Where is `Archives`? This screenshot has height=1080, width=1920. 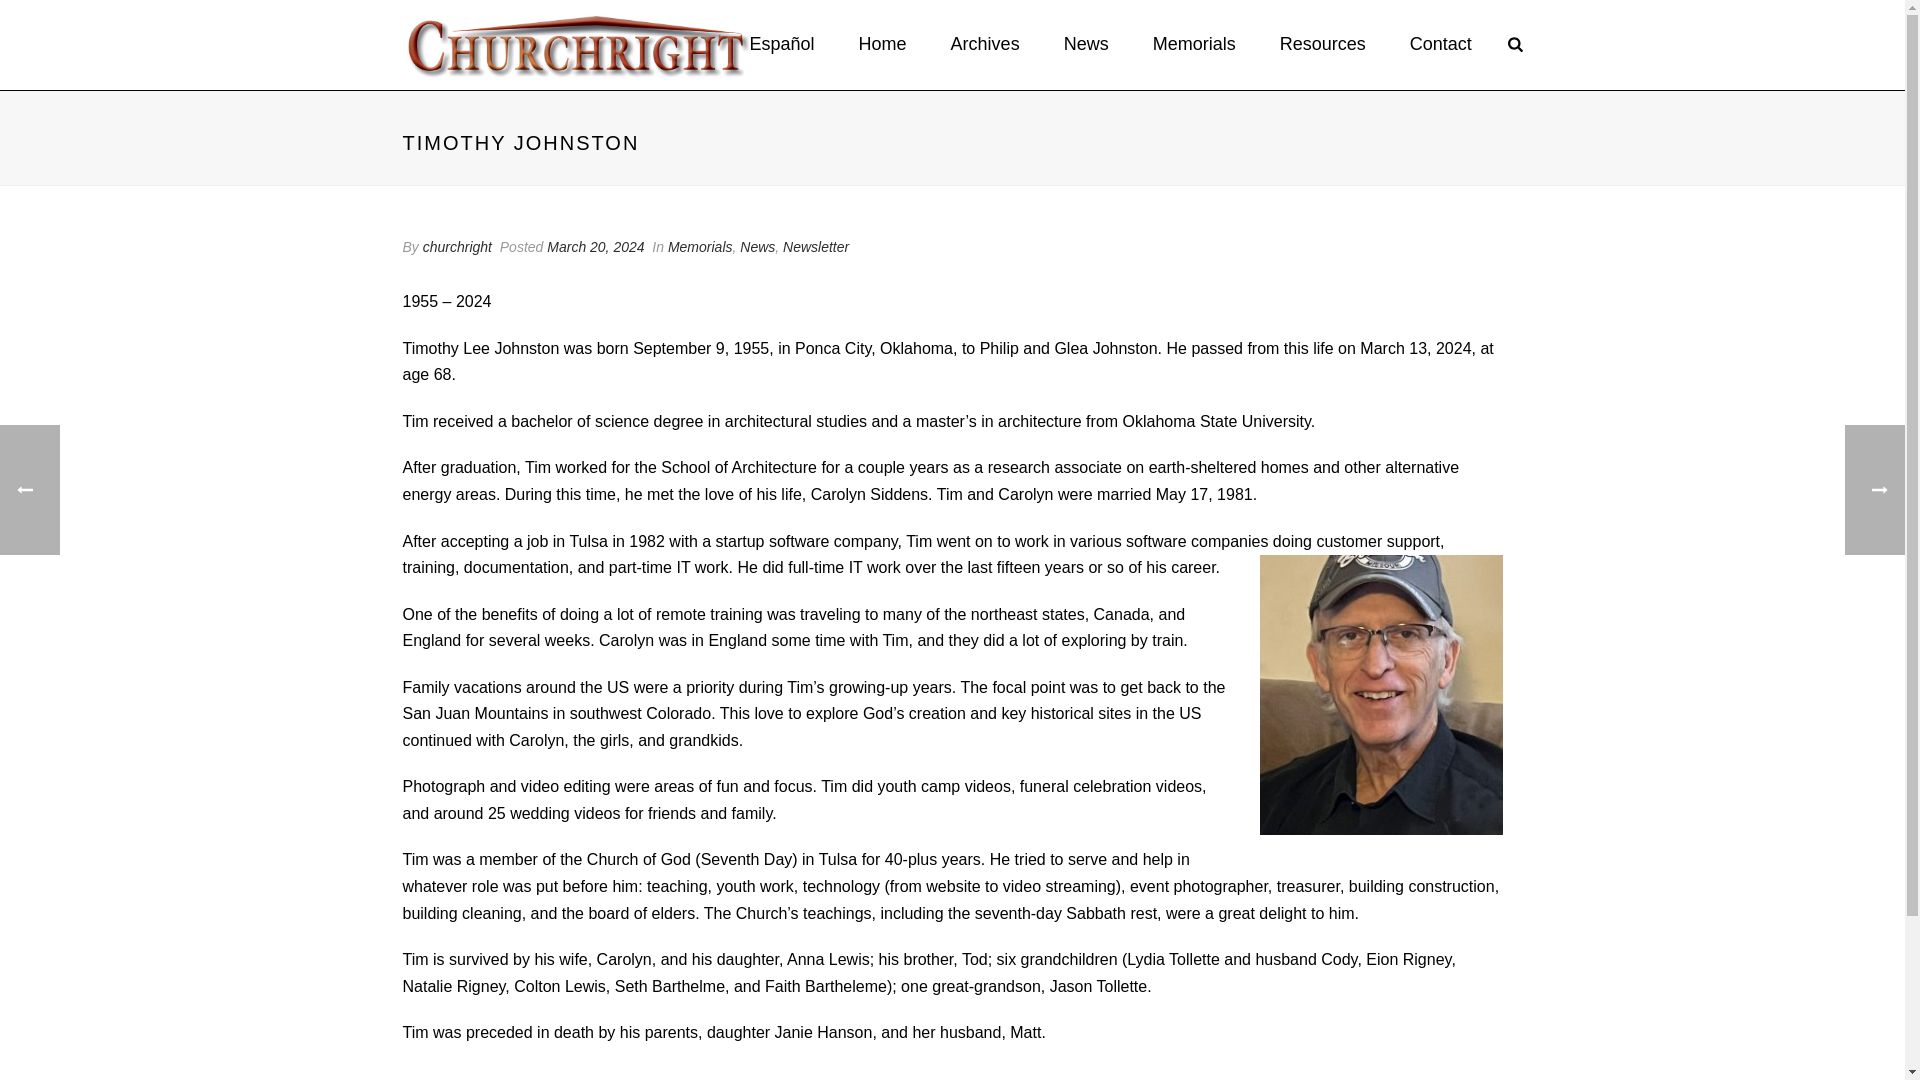 Archives is located at coordinates (986, 44).